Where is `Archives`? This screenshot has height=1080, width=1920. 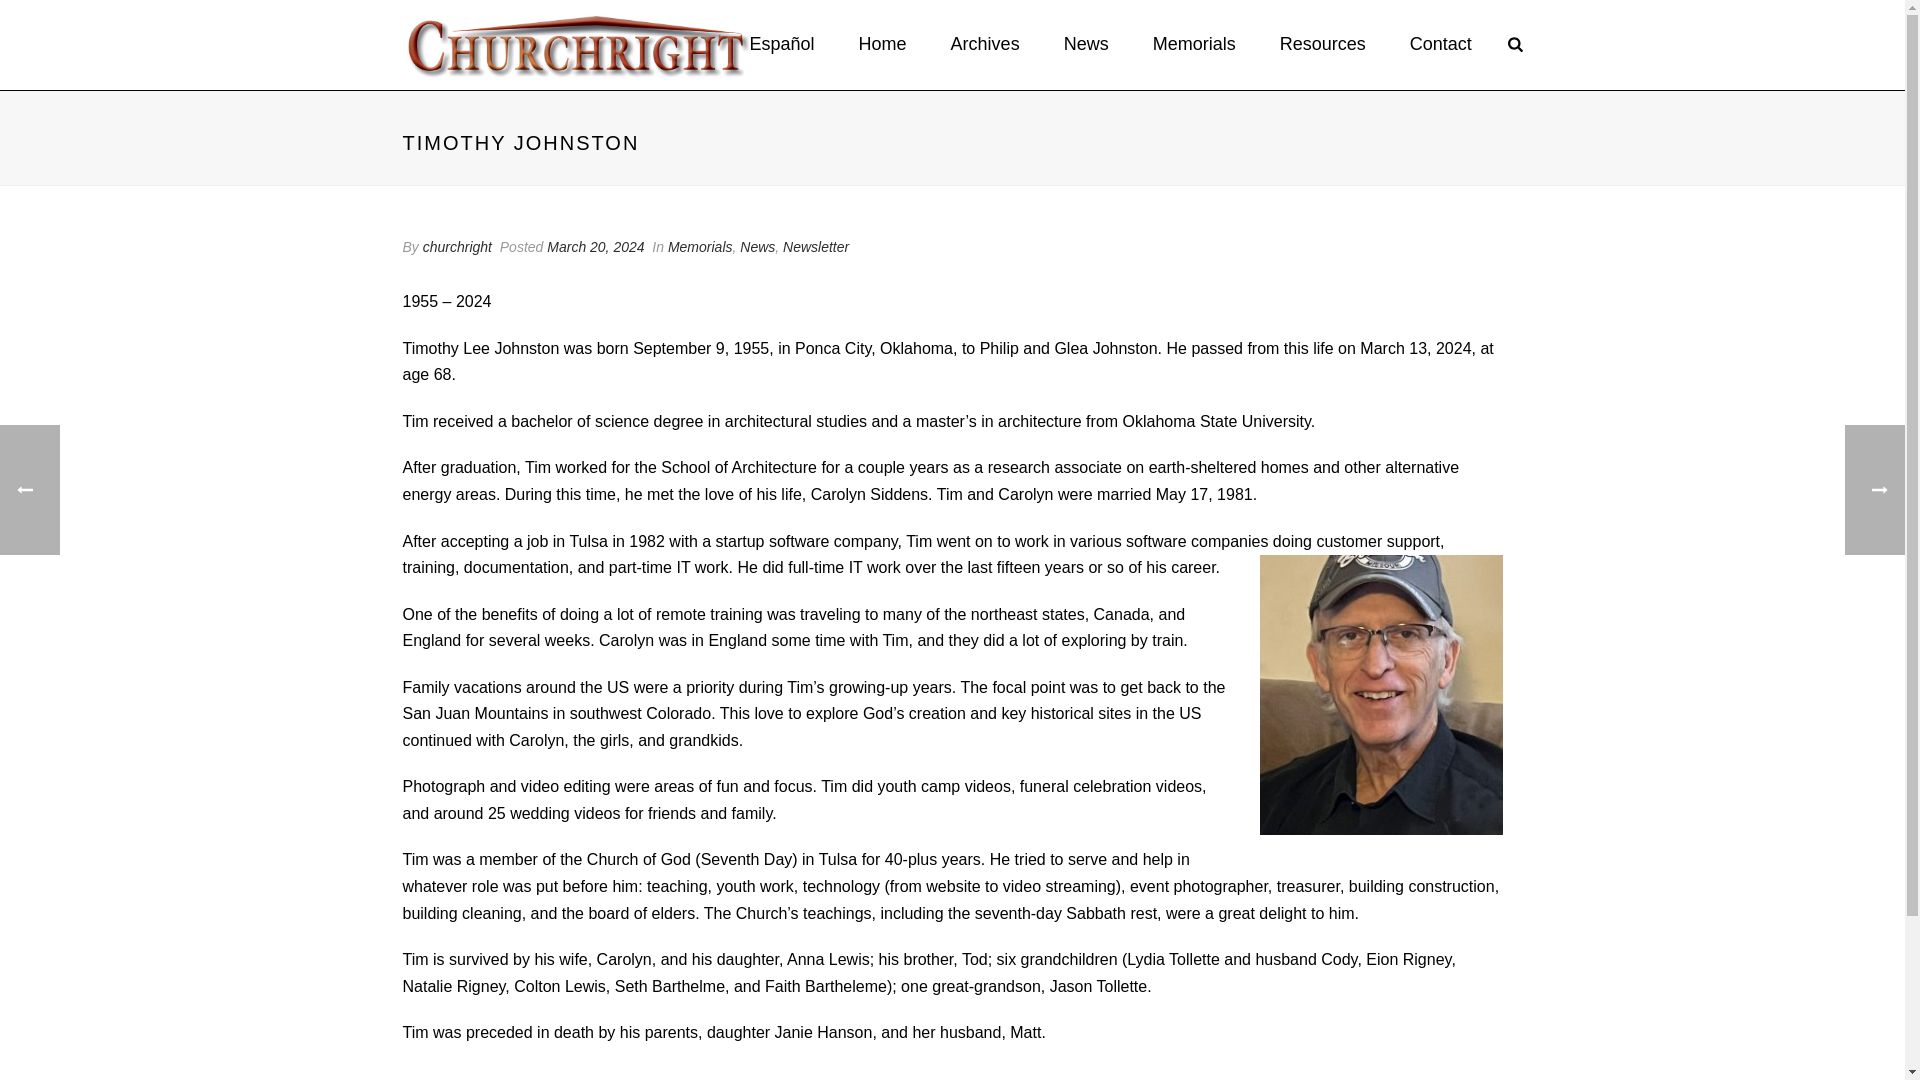 Archives is located at coordinates (986, 44).